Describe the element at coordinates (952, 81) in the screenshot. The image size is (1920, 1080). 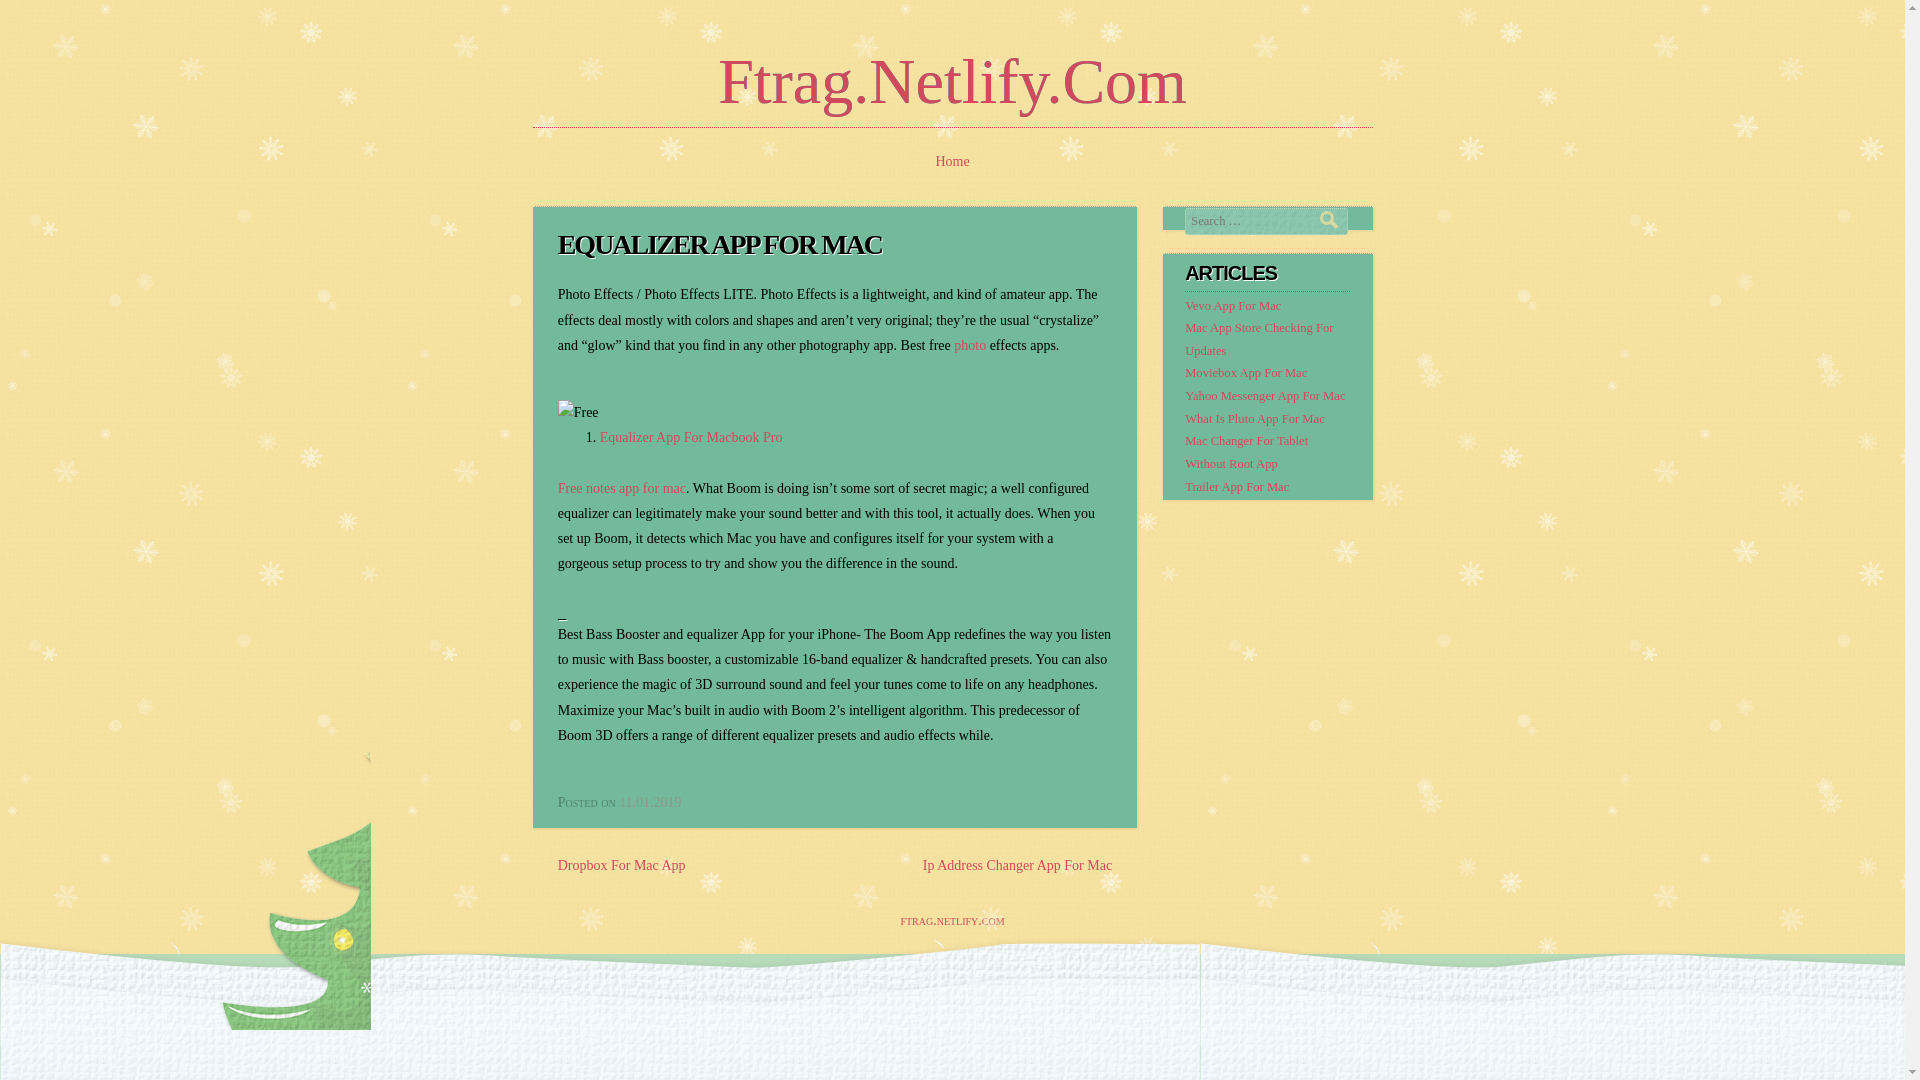
I see `ftrag.netlify.com` at that location.